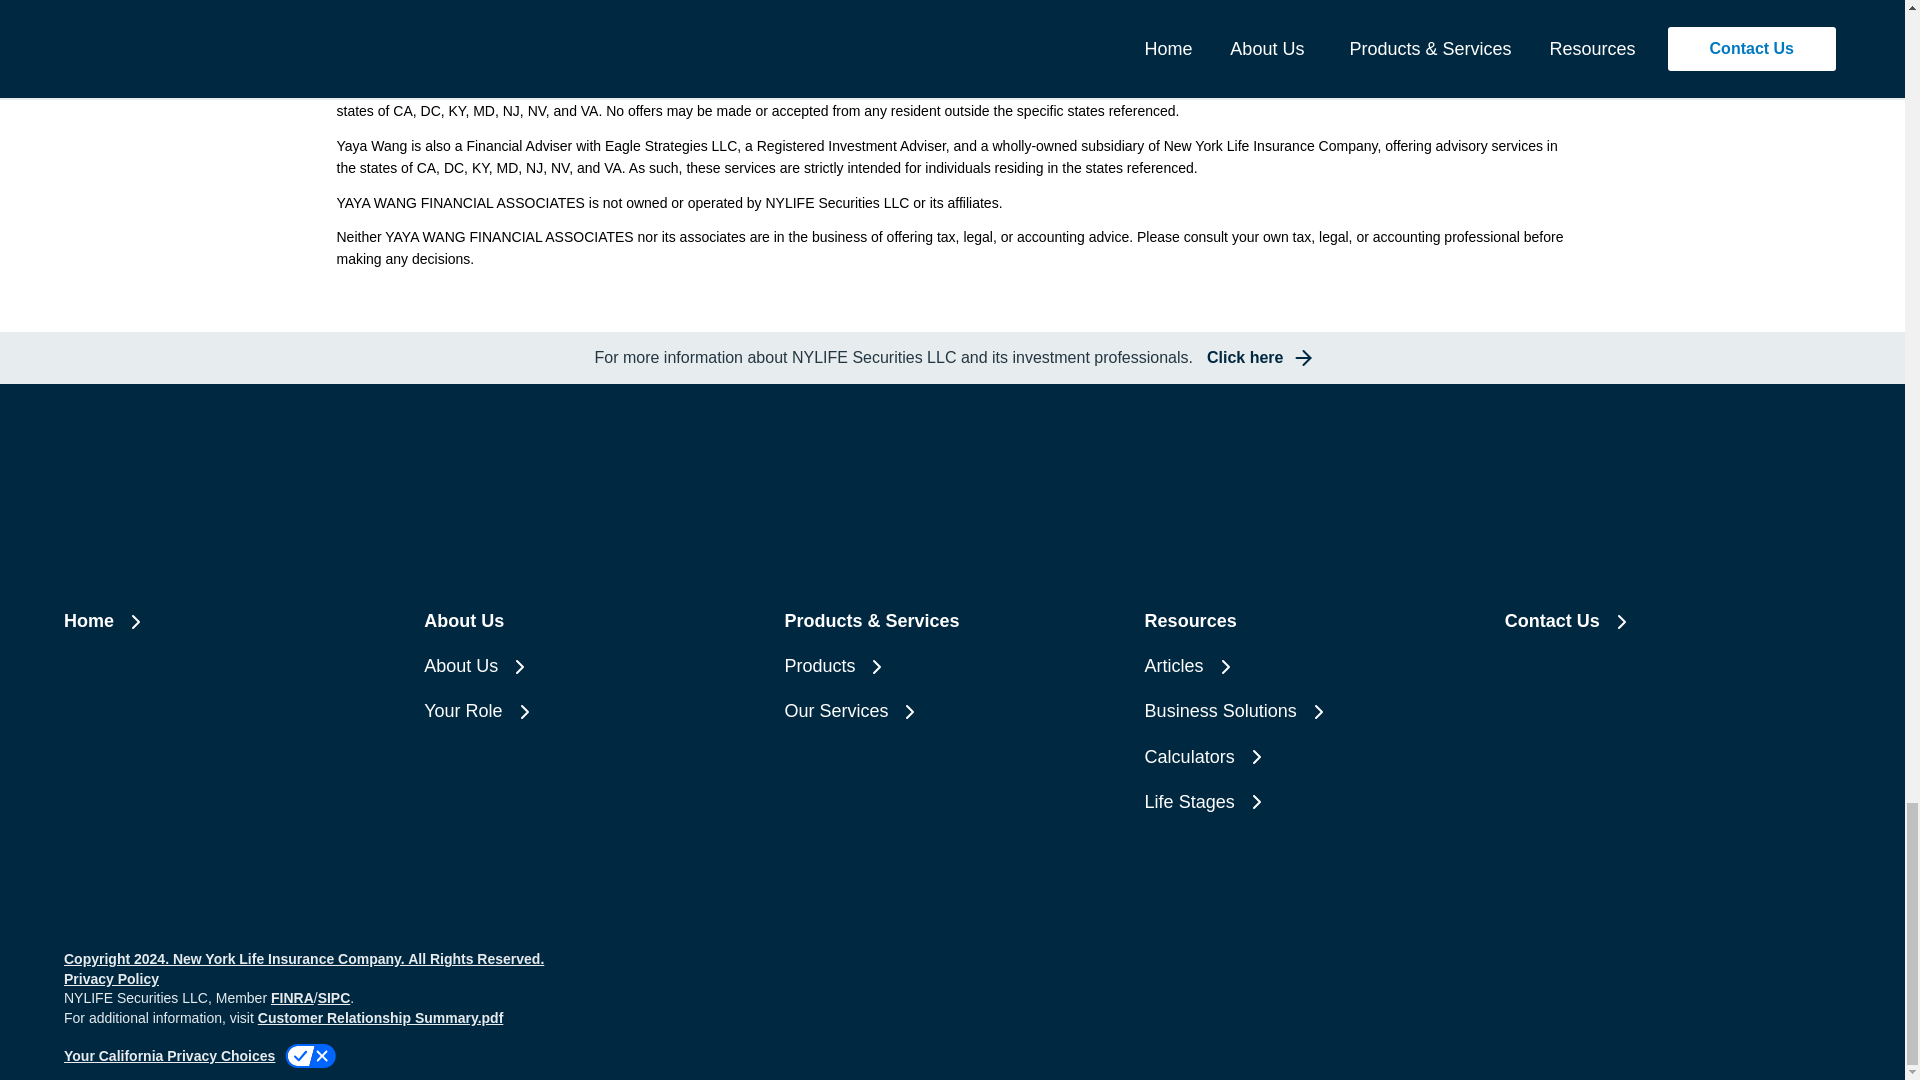 The width and height of the screenshot is (1920, 1080). I want to click on Resources, so click(1312, 621).